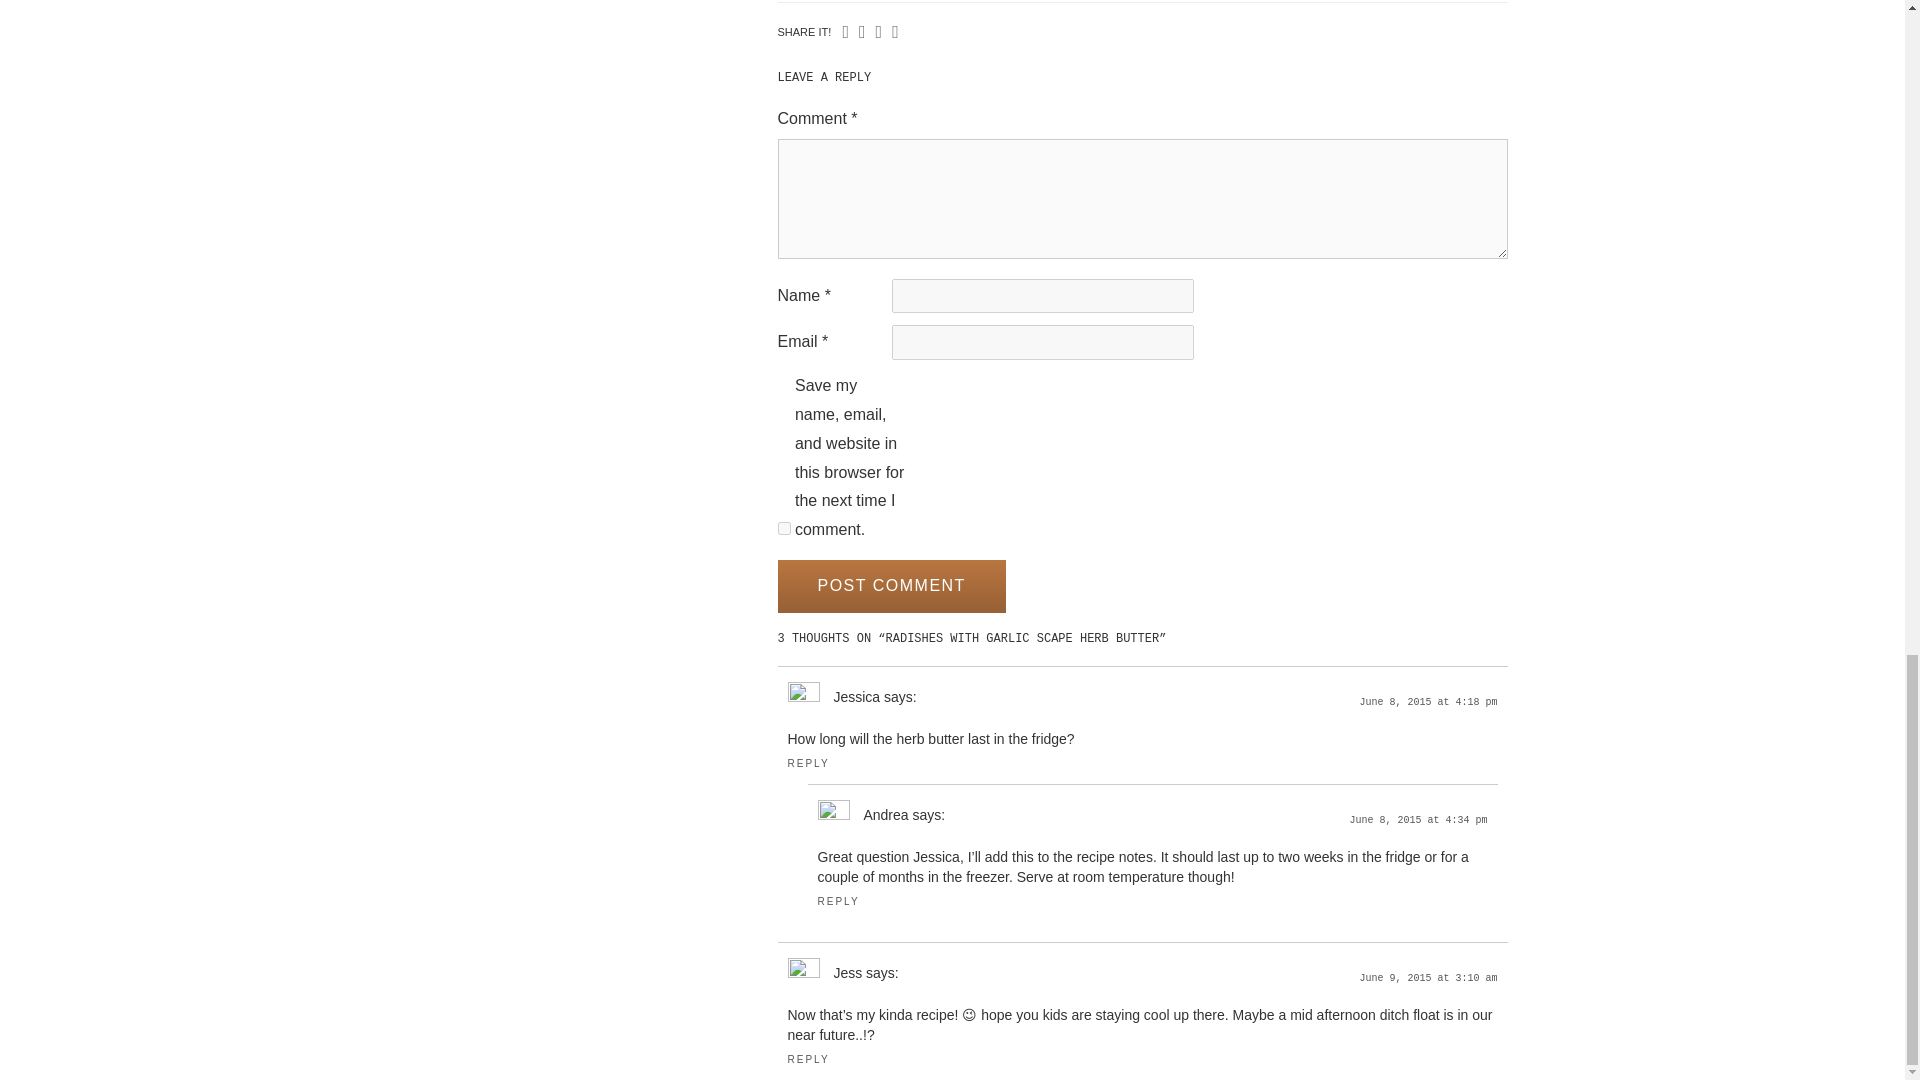  I want to click on REPLY, so click(838, 902).